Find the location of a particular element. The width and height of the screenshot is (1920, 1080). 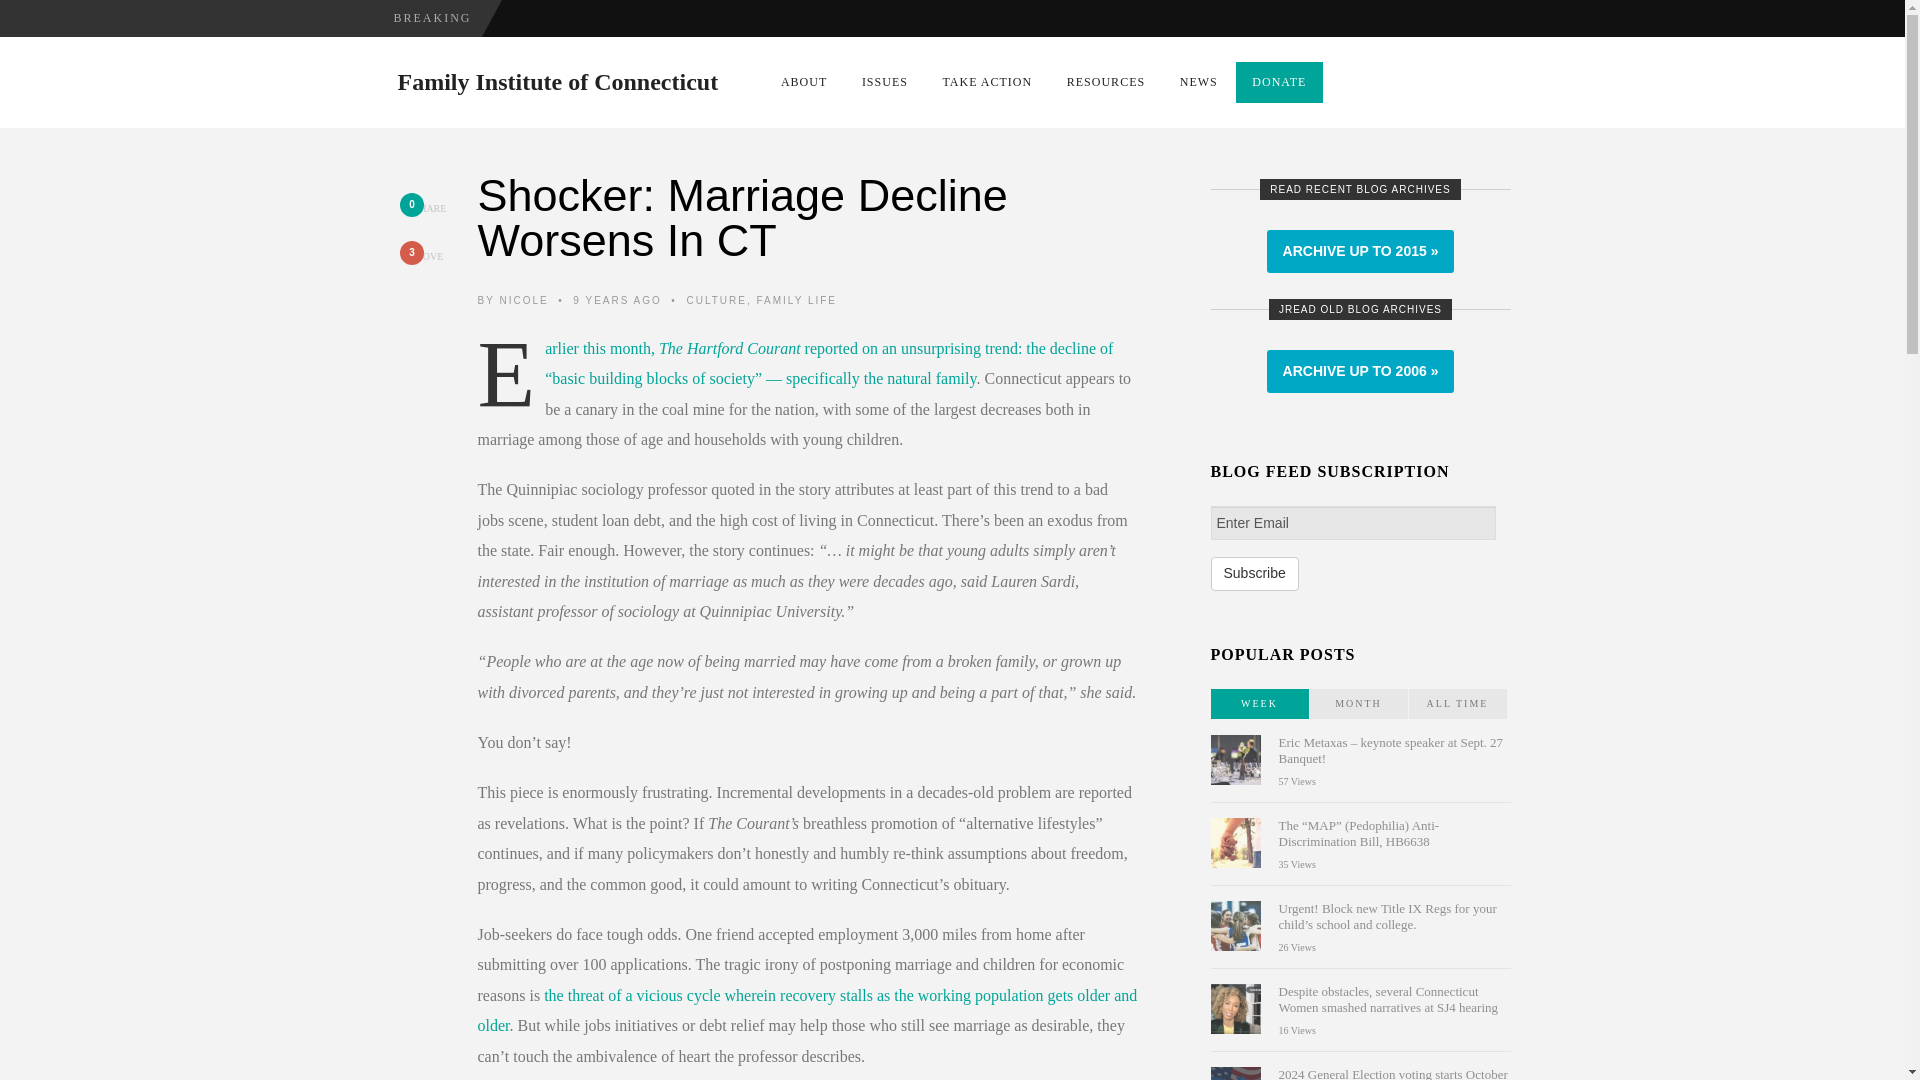

RESOURCES is located at coordinates (1106, 82).